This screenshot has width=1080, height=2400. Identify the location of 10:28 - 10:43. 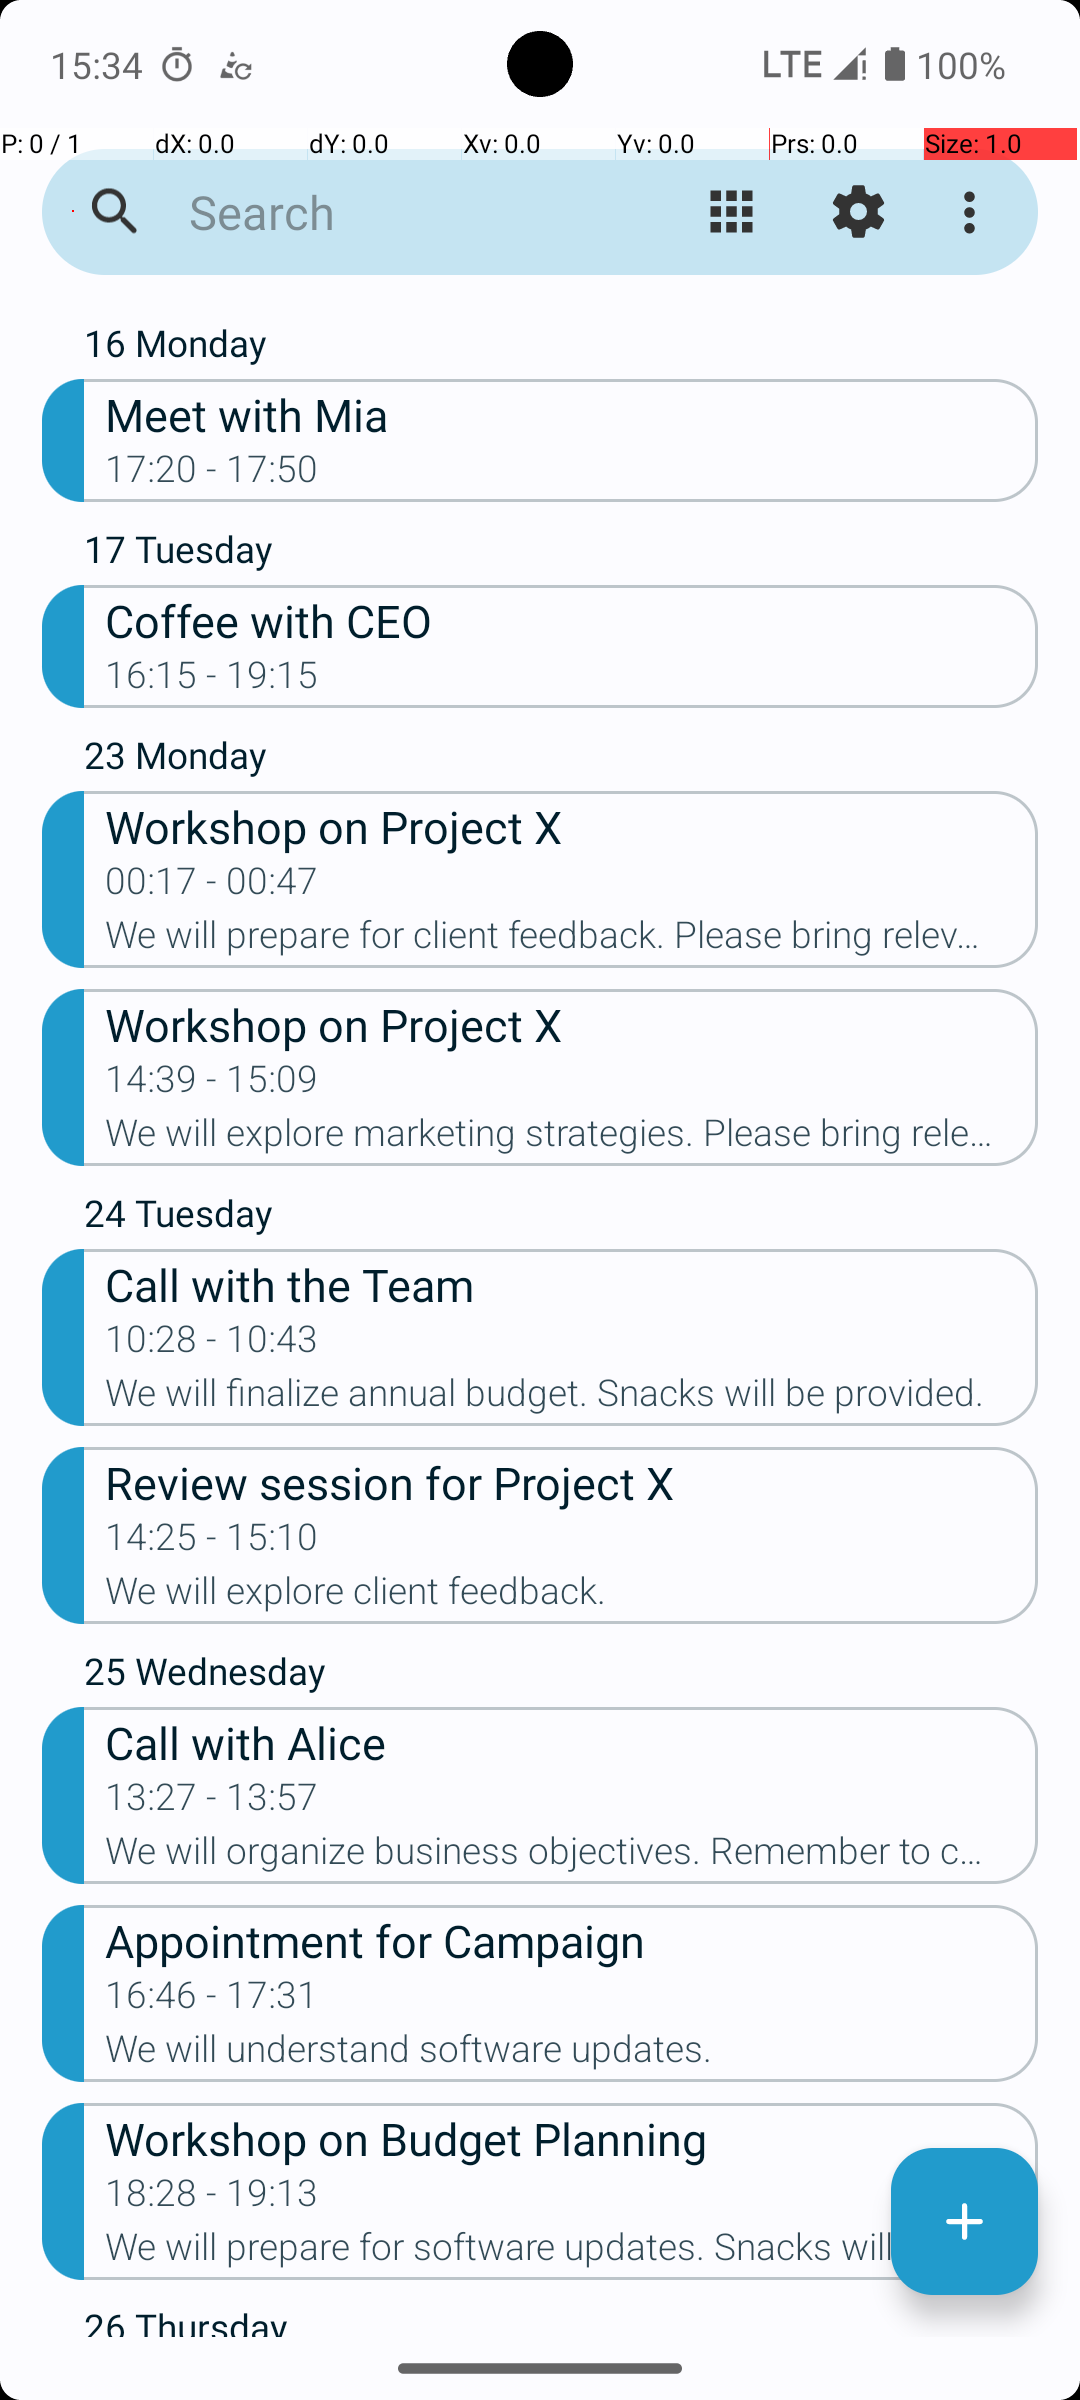
(212, 1345).